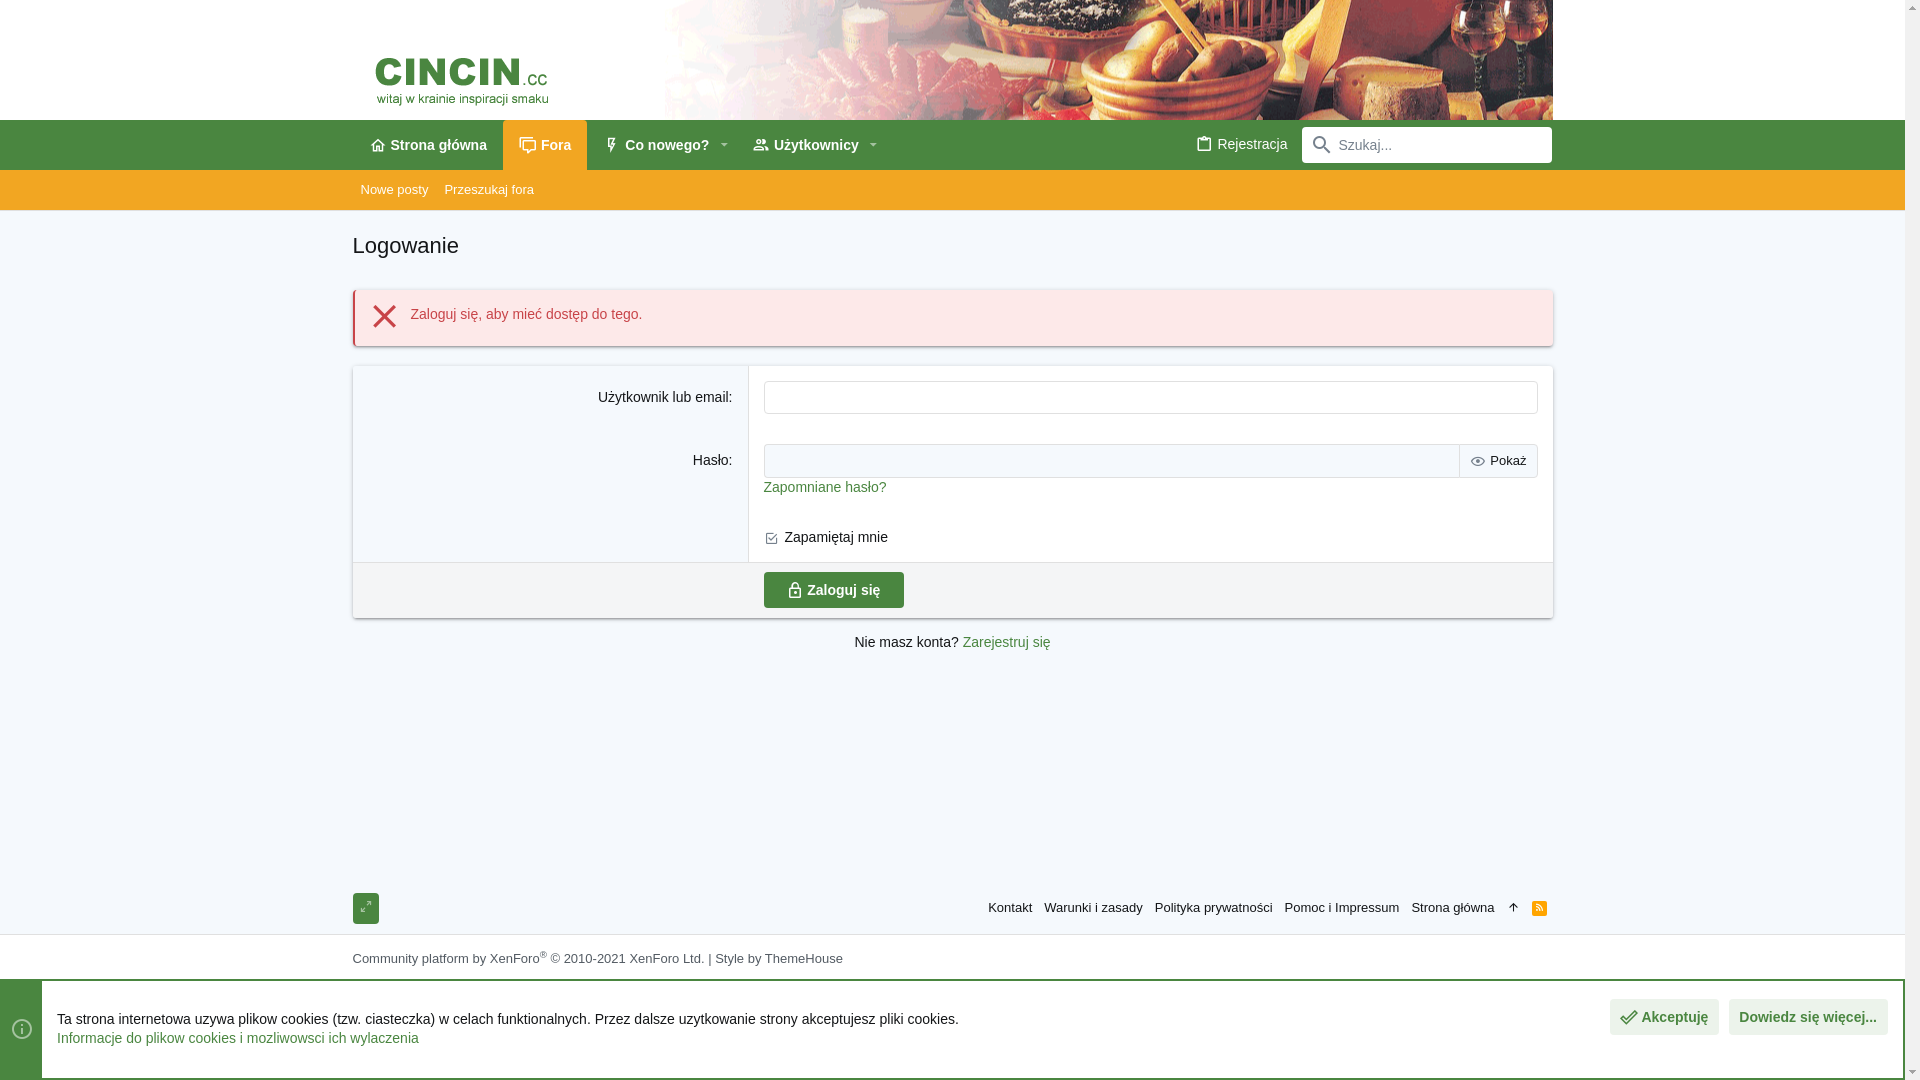  What do you see at coordinates (238, 1038) in the screenshot?
I see `Informacje do plikow cookies i mozliwowsci ich wylaczenia` at bounding box center [238, 1038].